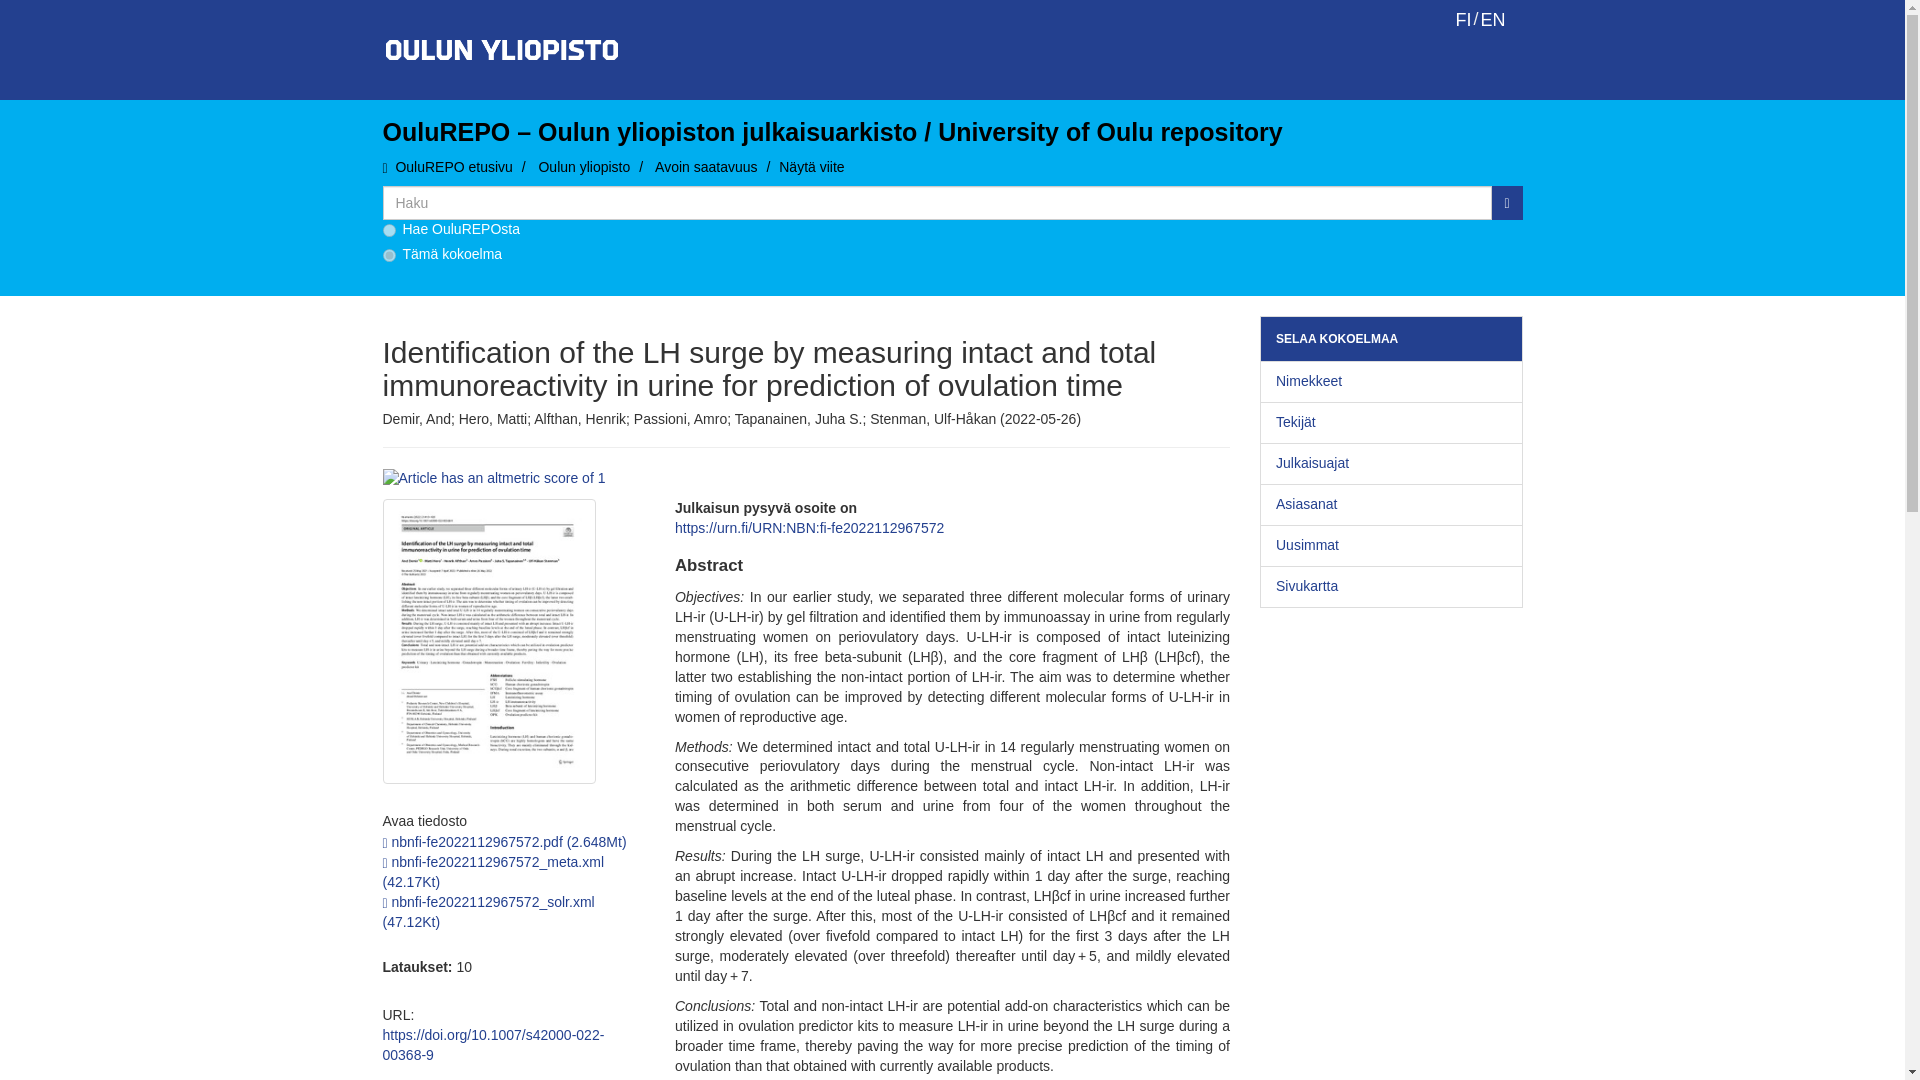 Image resolution: width=1920 pixels, height=1080 pixels. What do you see at coordinates (1506, 202) in the screenshot?
I see `Hae` at bounding box center [1506, 202].